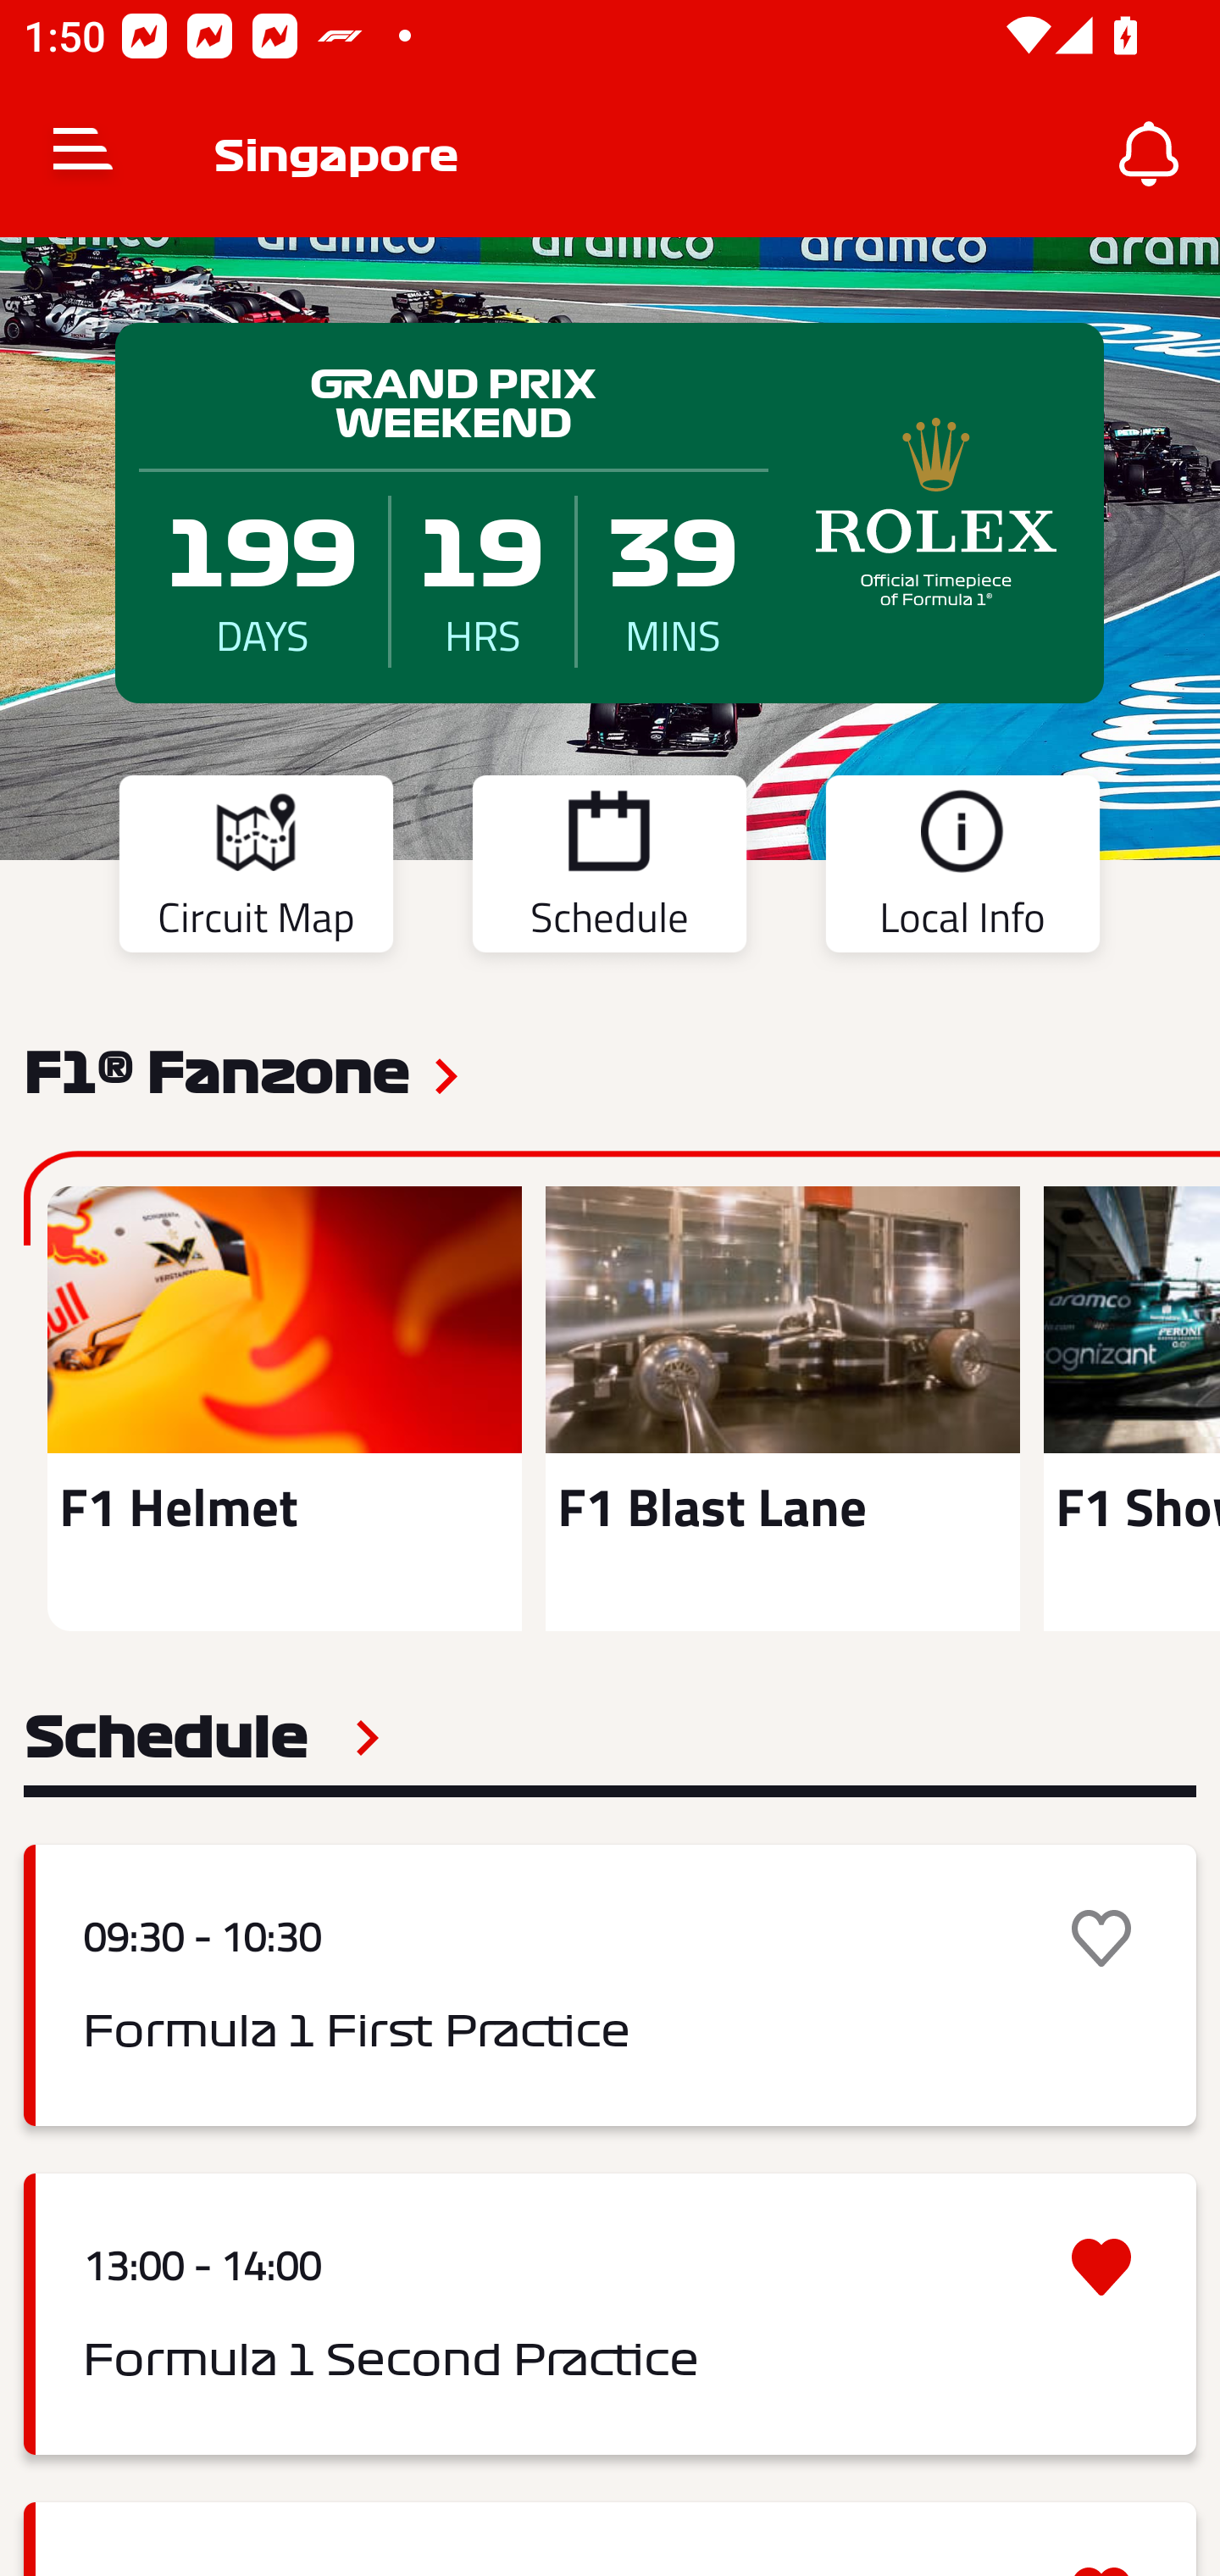  I want to click on Circuit Map, so click(256, 869).